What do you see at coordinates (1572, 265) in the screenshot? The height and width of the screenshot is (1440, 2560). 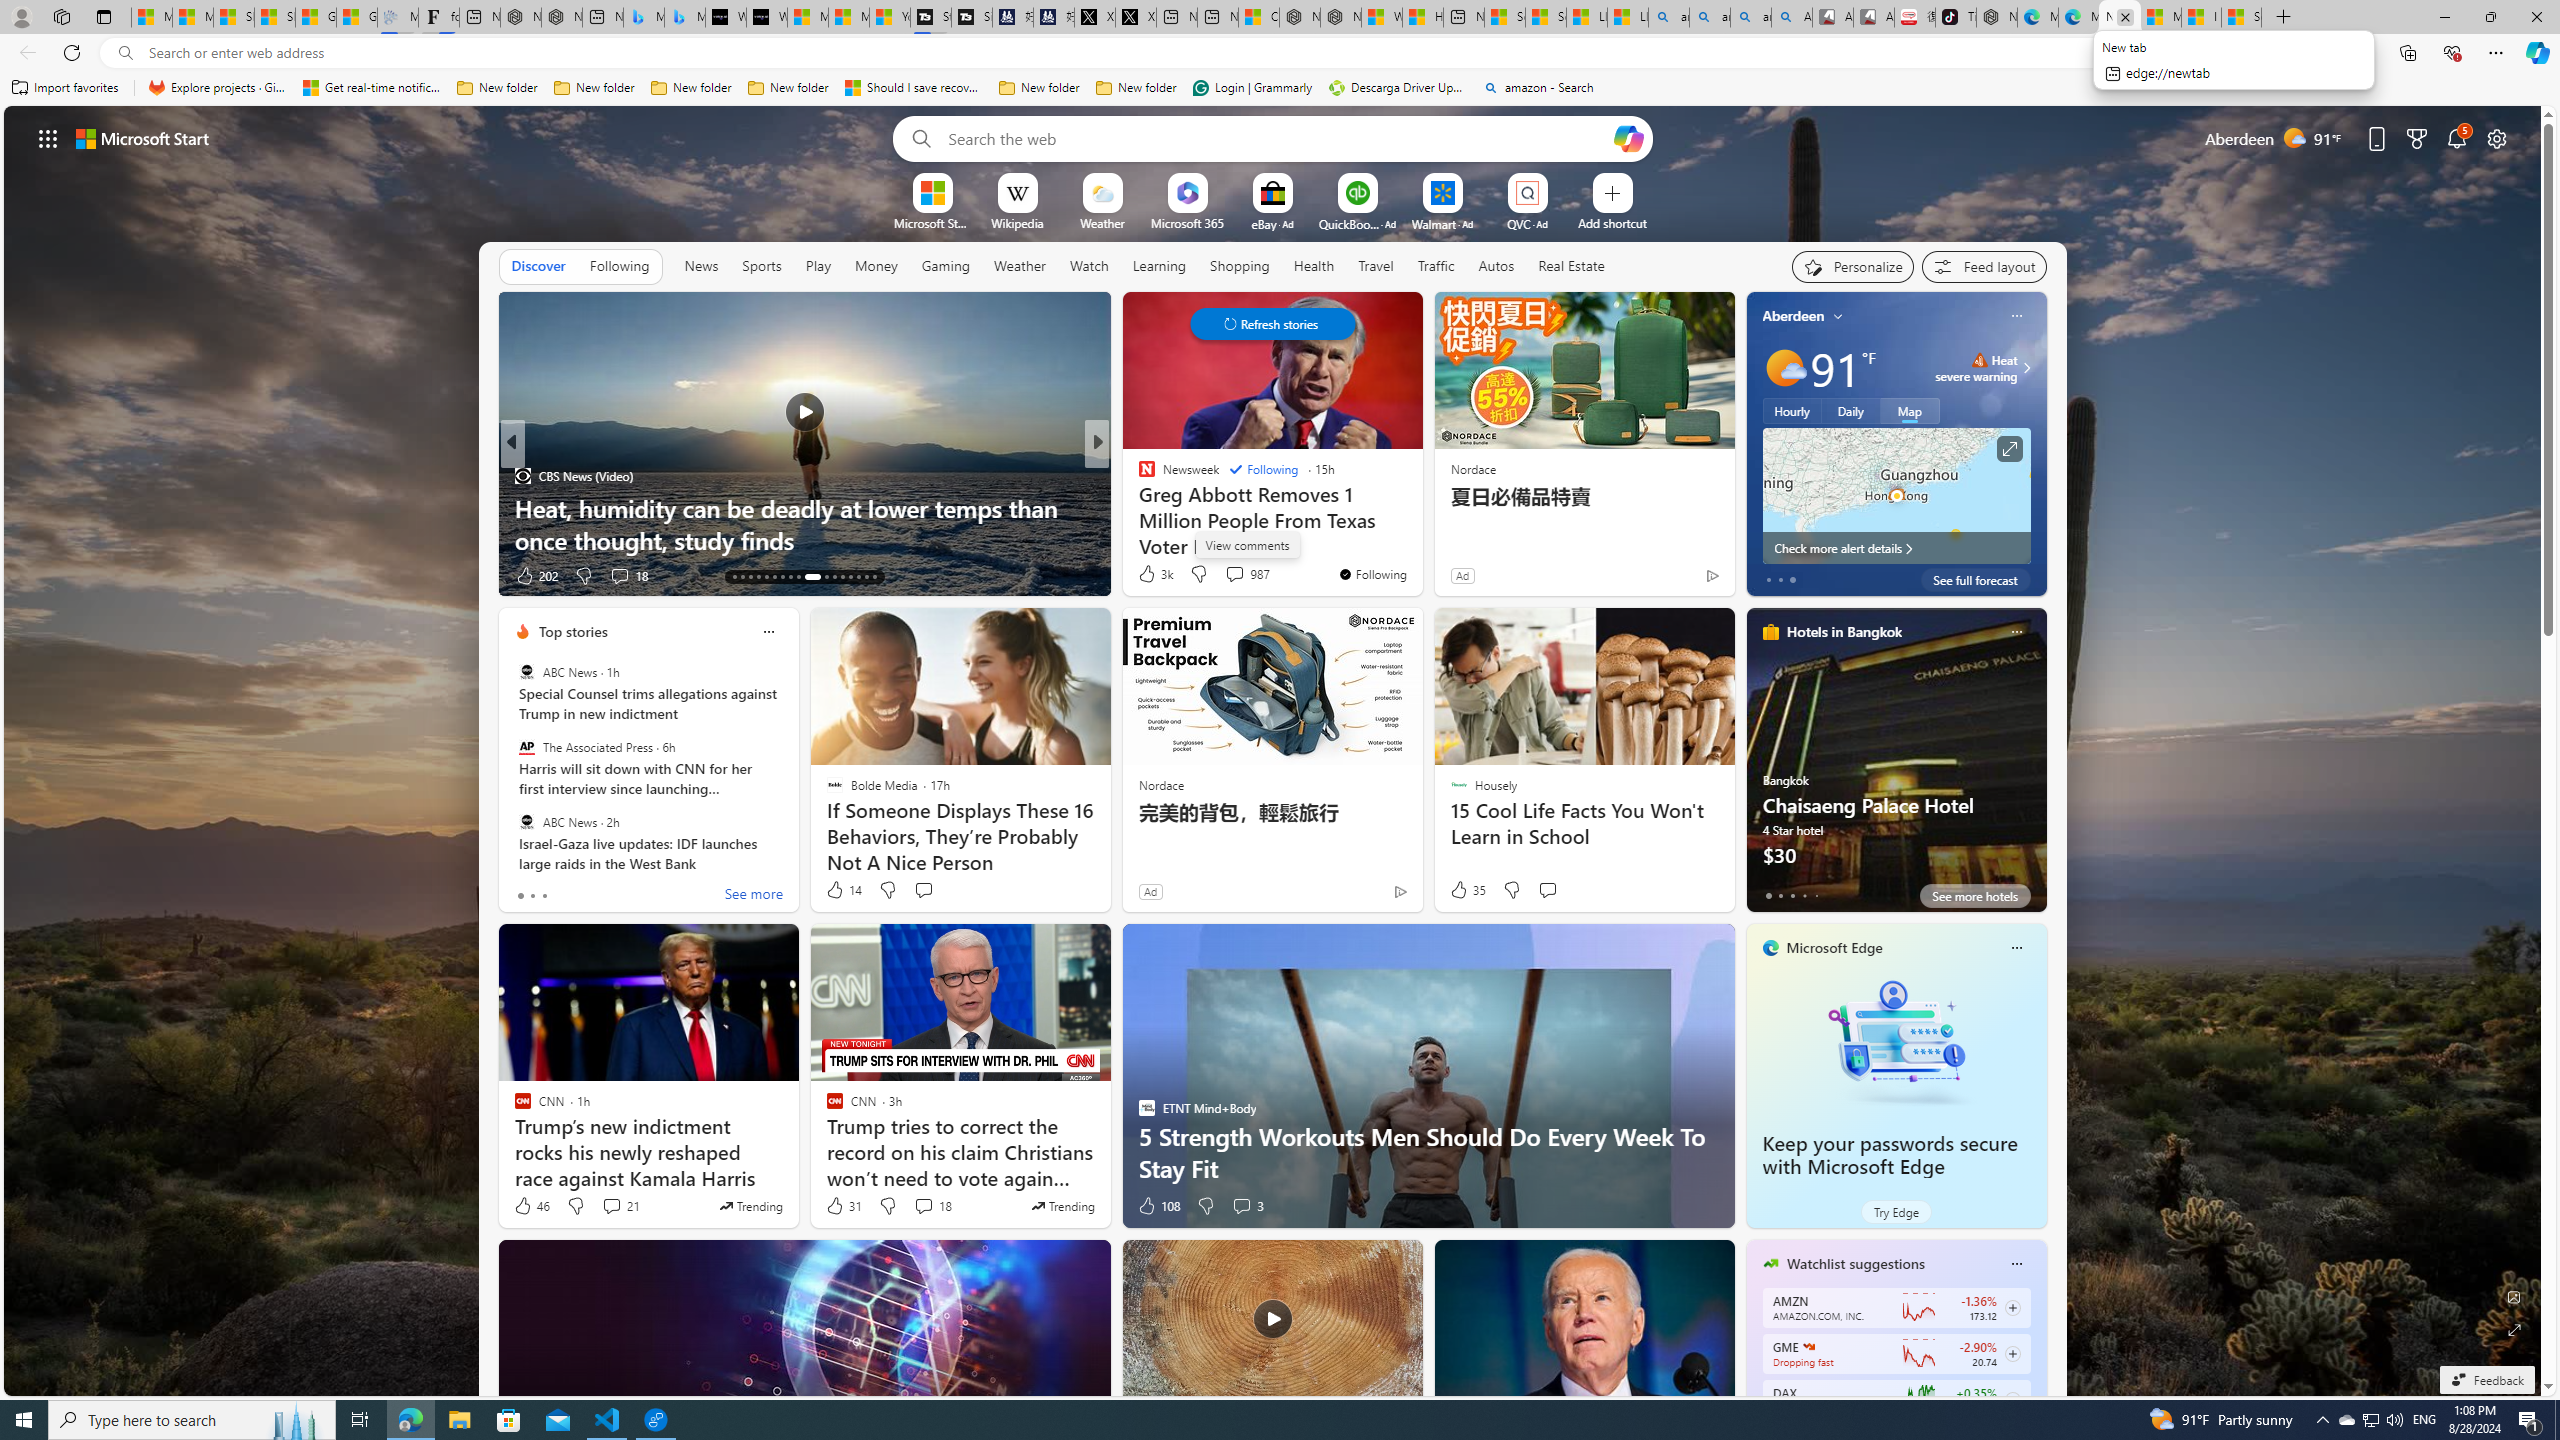 I see `Real Estate` at bounding box center [1572, 265].